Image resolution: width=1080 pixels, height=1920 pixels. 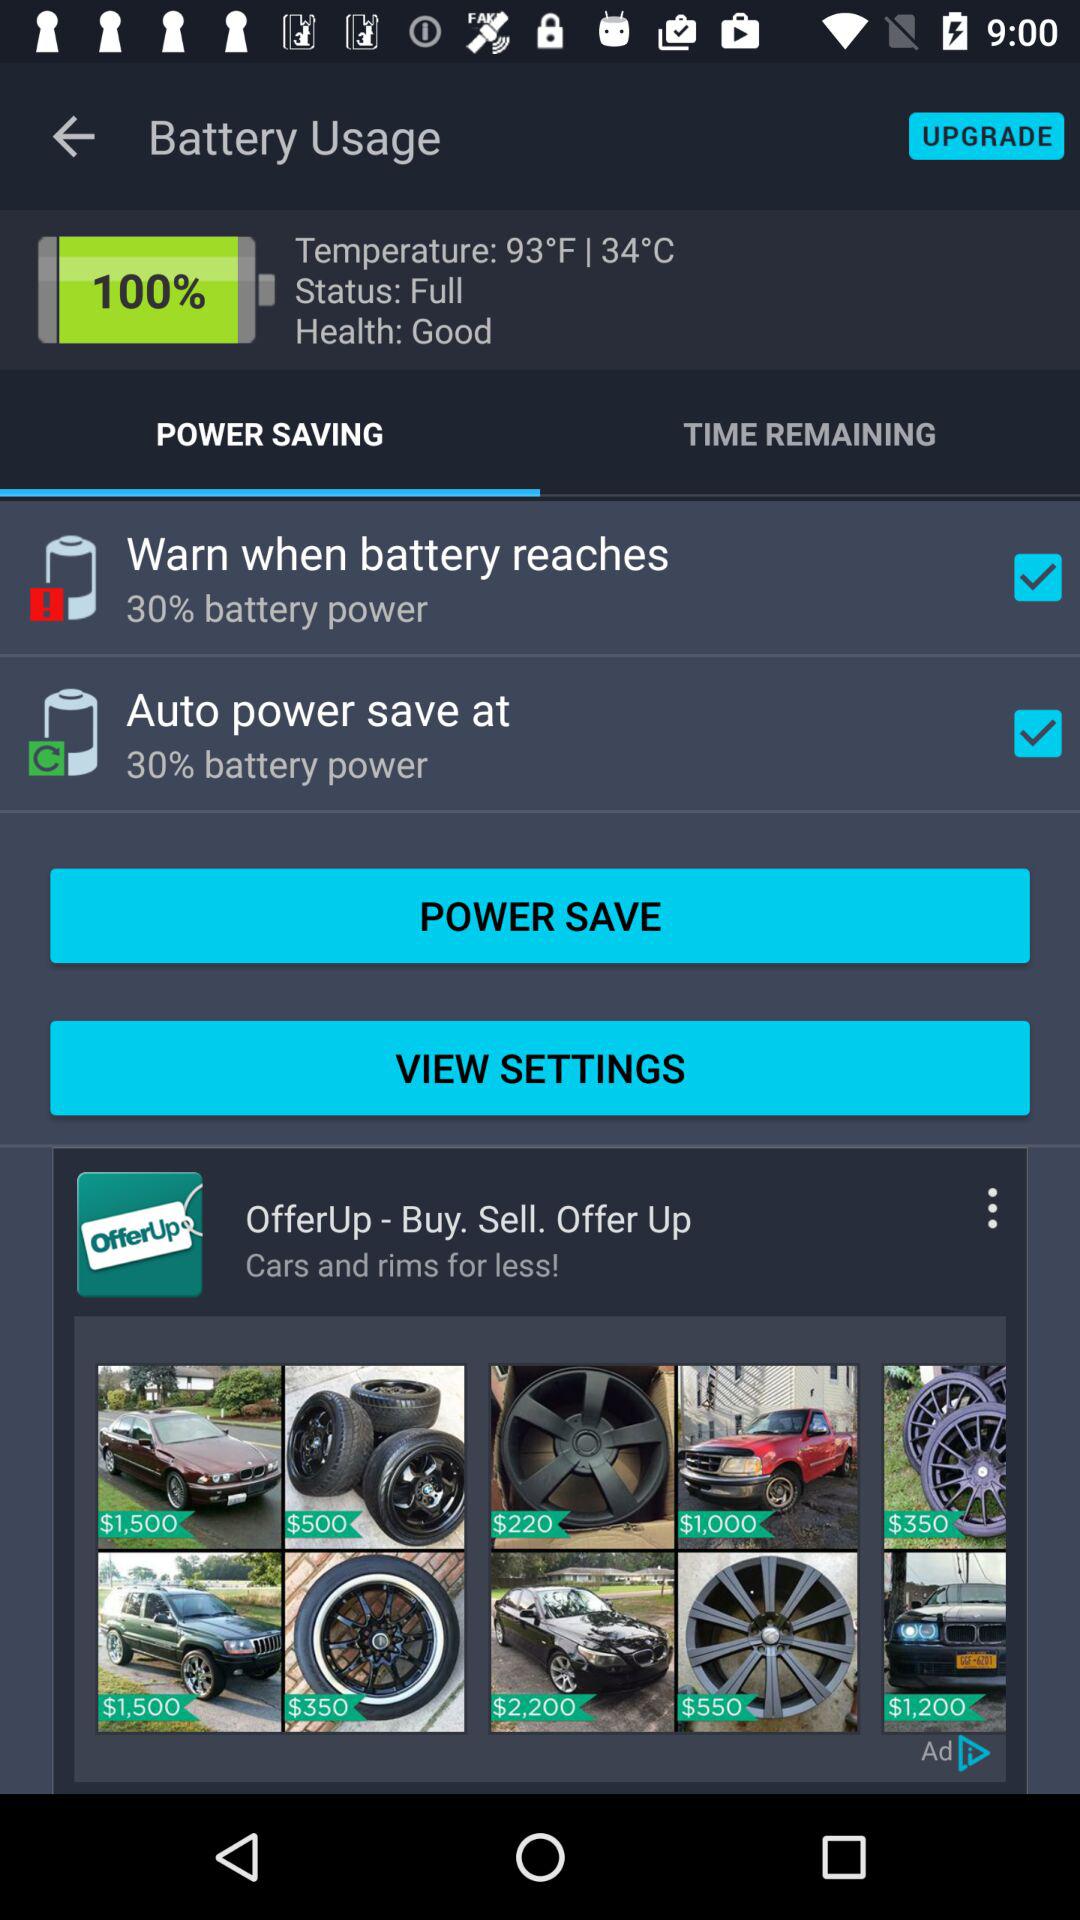 I want to click on view advertisement choices, so click(x=976, y=1750).